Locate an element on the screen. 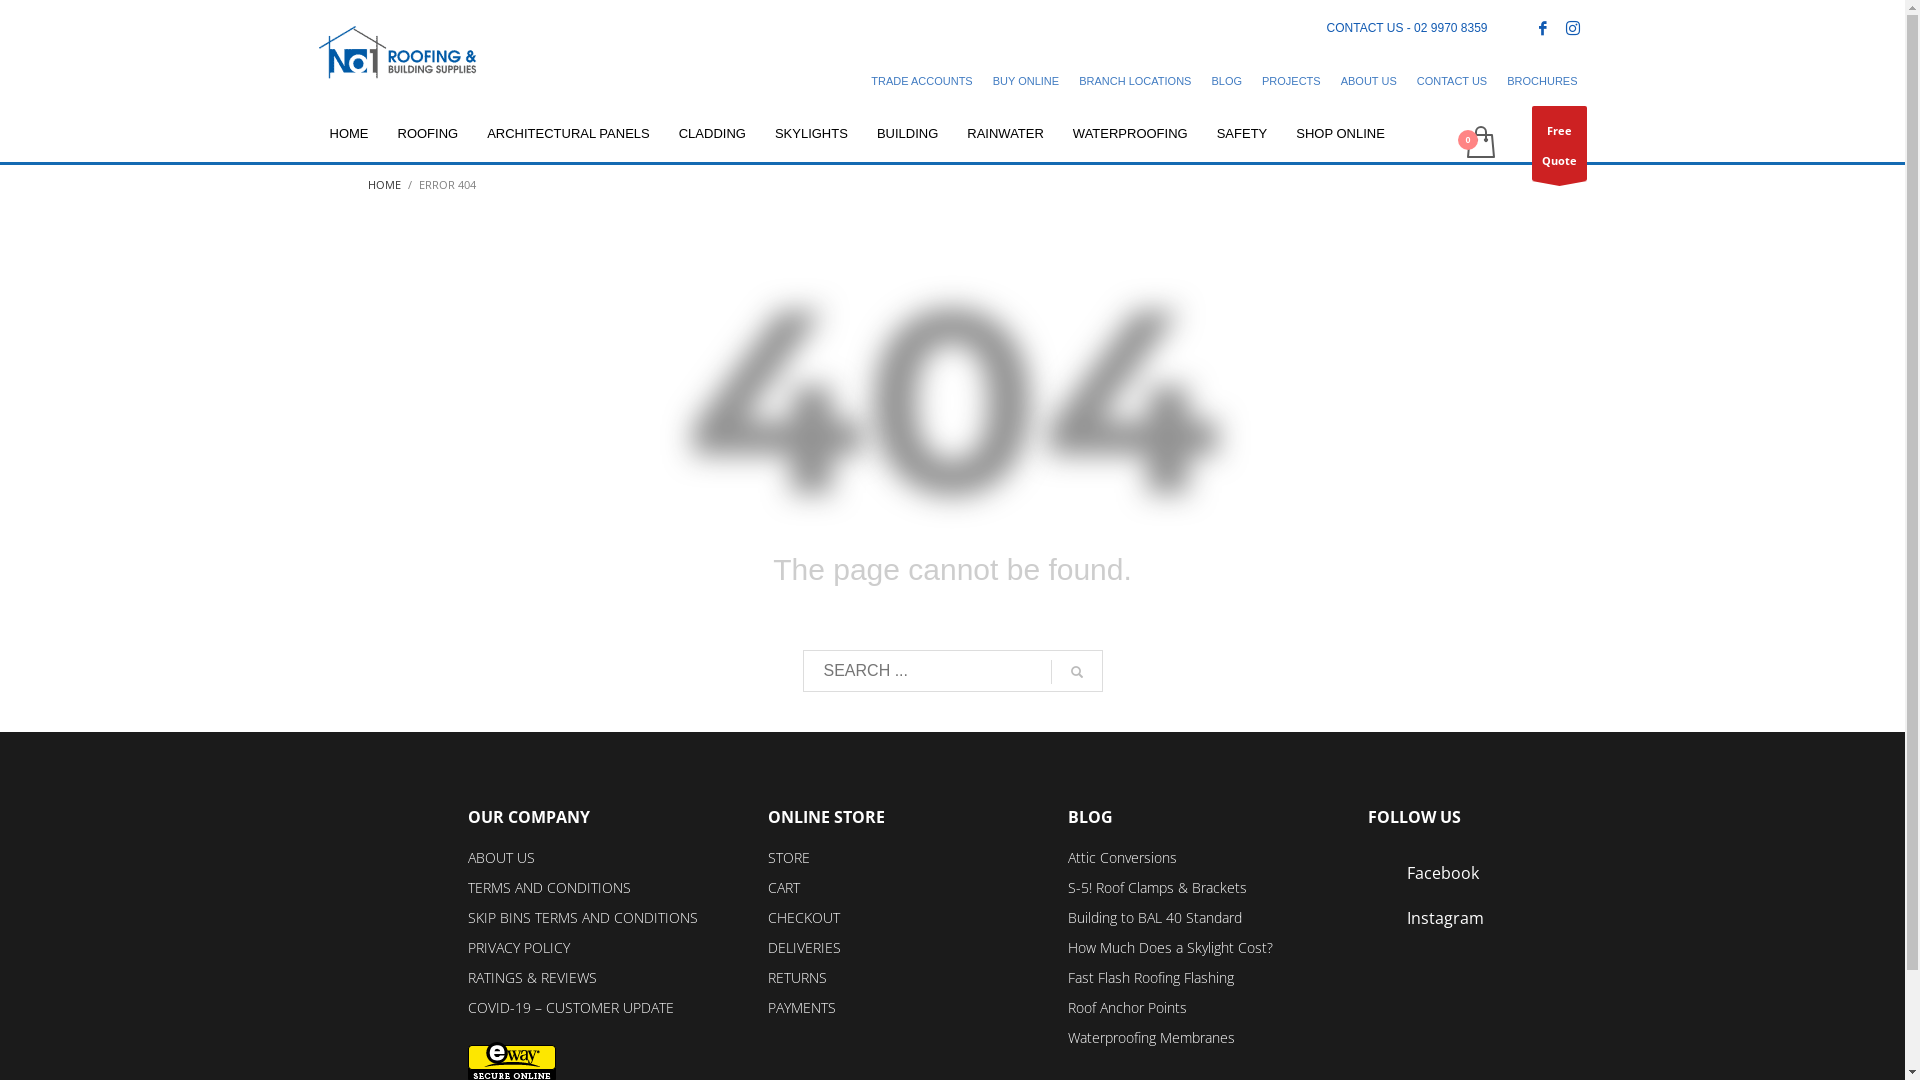  PRIVACY POLICY is located at coordinates (519, 948).